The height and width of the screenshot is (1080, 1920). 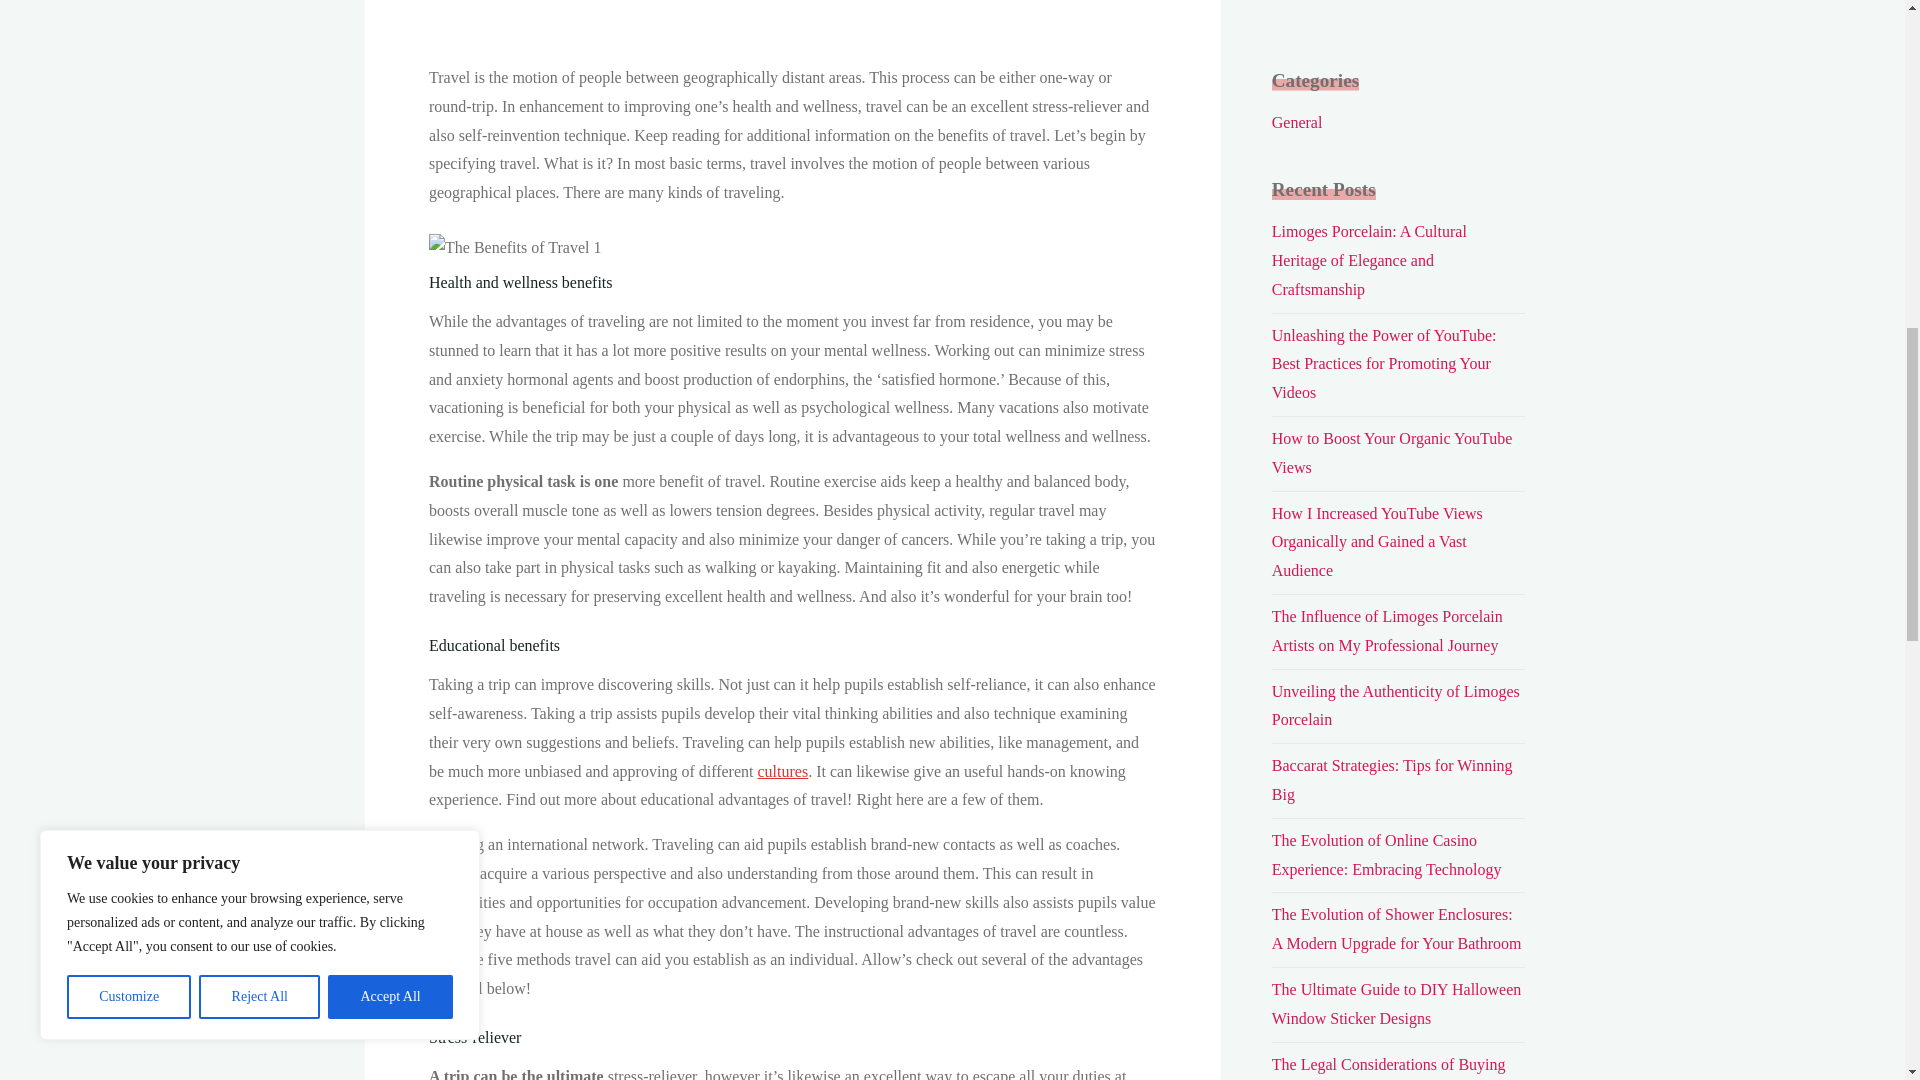 What do you see at coordinates (782, 770) in the screenshot?
I see `cultures` at bounding box center [782, 770].